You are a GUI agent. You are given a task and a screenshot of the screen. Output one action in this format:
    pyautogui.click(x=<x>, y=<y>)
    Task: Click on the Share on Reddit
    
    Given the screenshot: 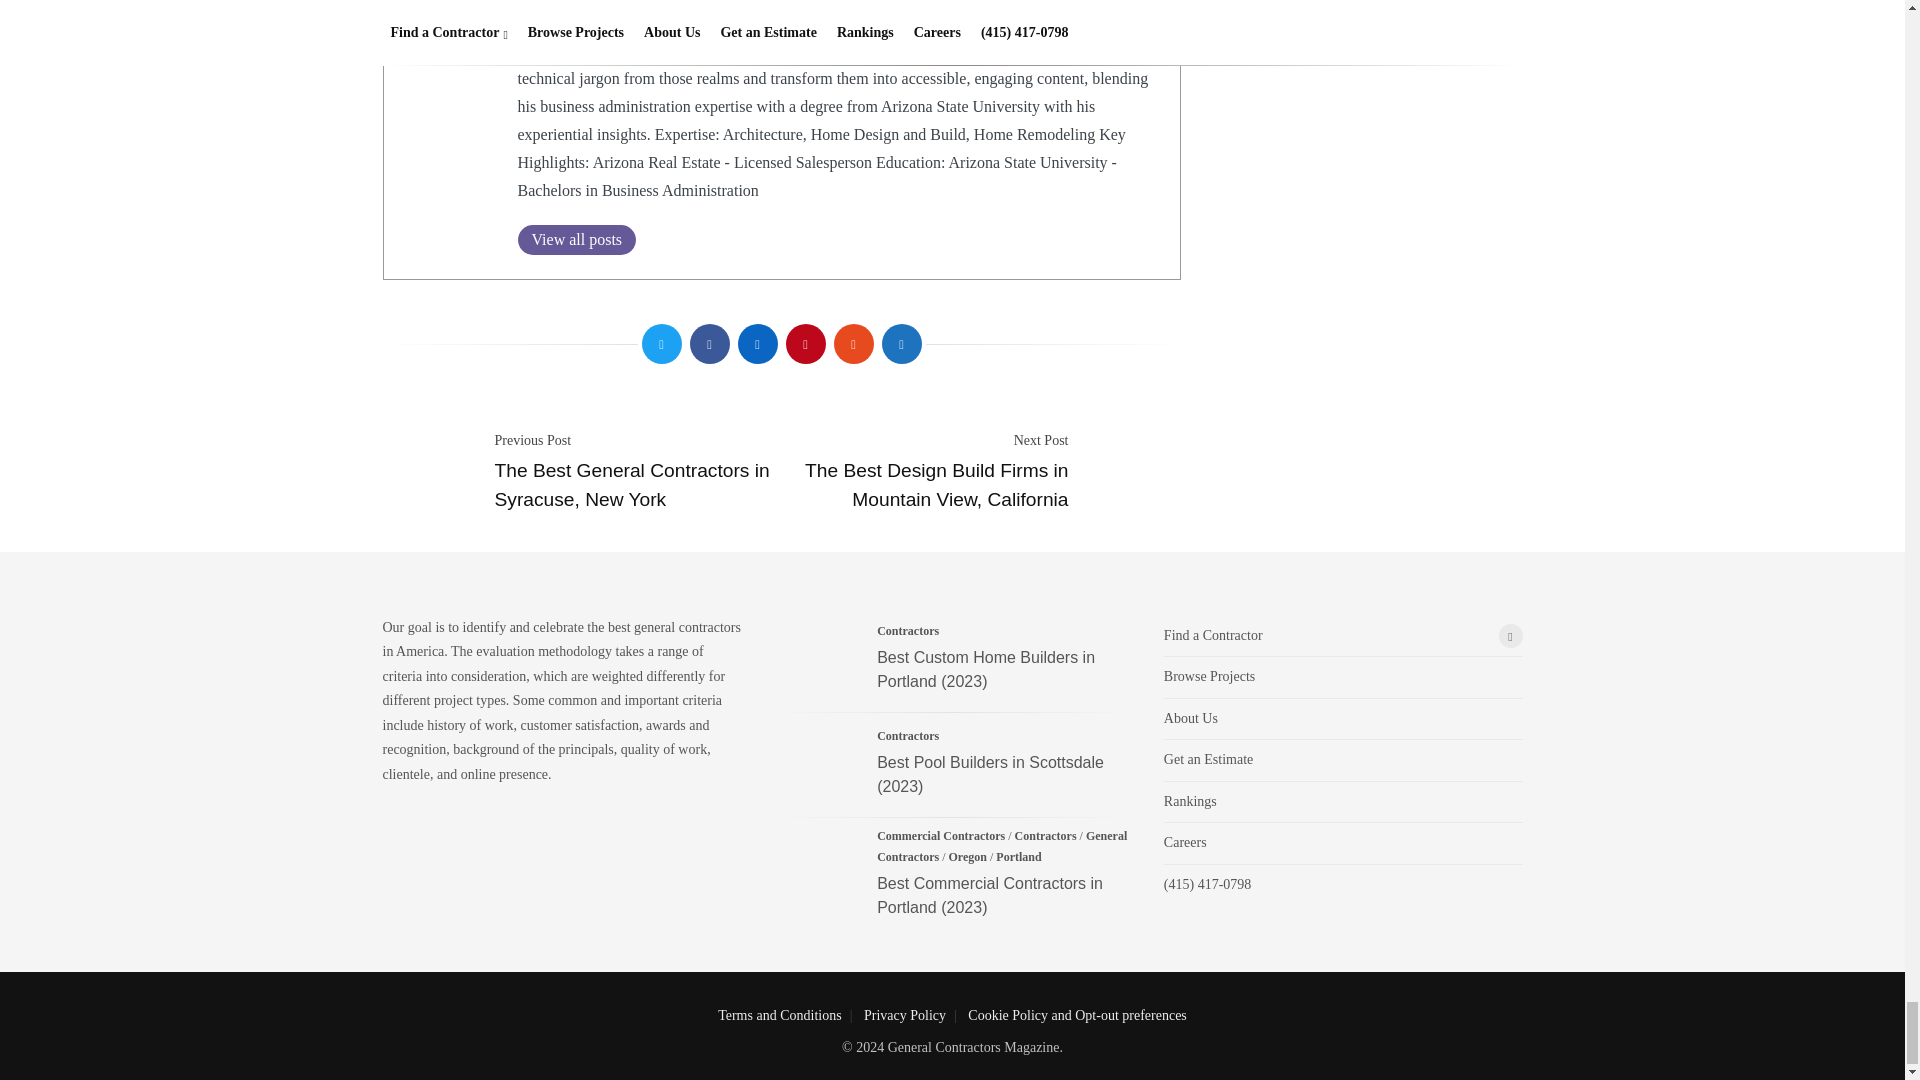 What is the action you would take?
    pyautogui.click(x=853, y=344)
    